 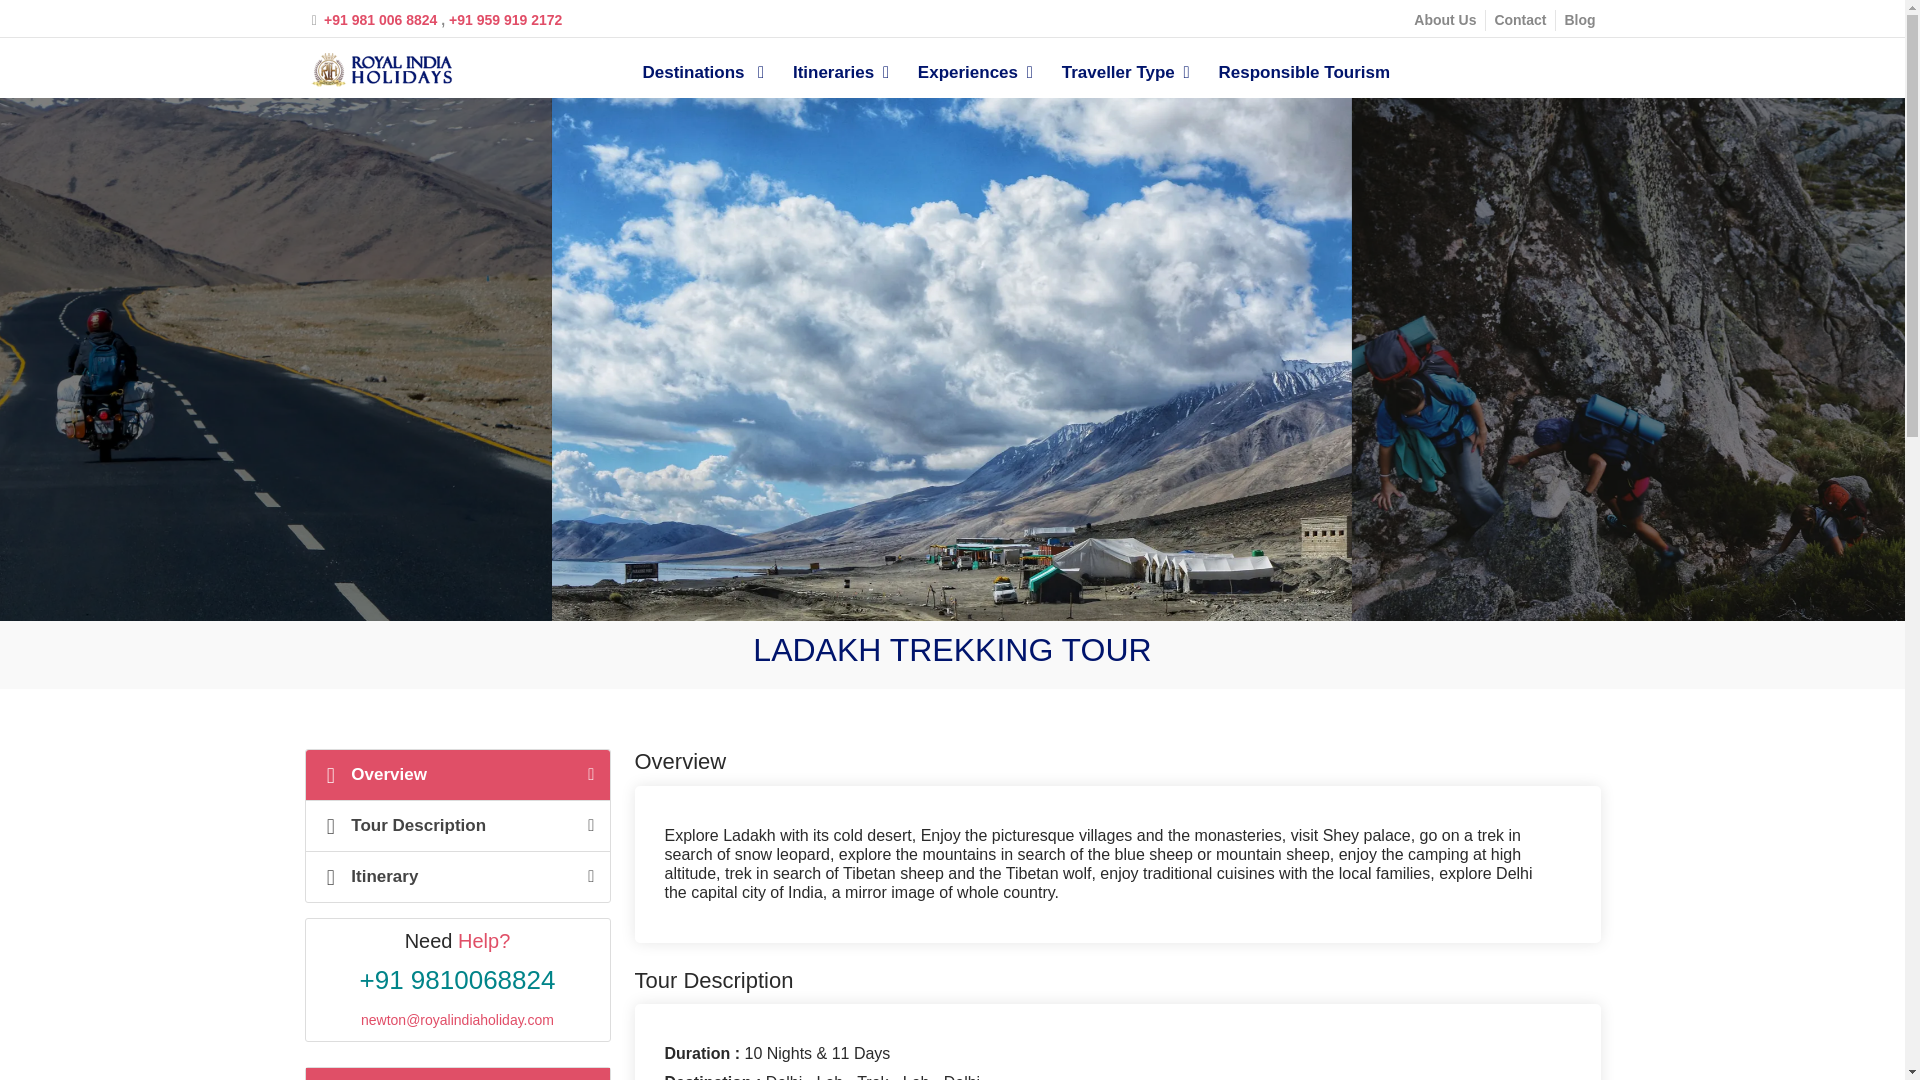 What do you see at coordinates (846, 80) in the screenshot?
I see `Itineraries` at bounding box center [846, 80].